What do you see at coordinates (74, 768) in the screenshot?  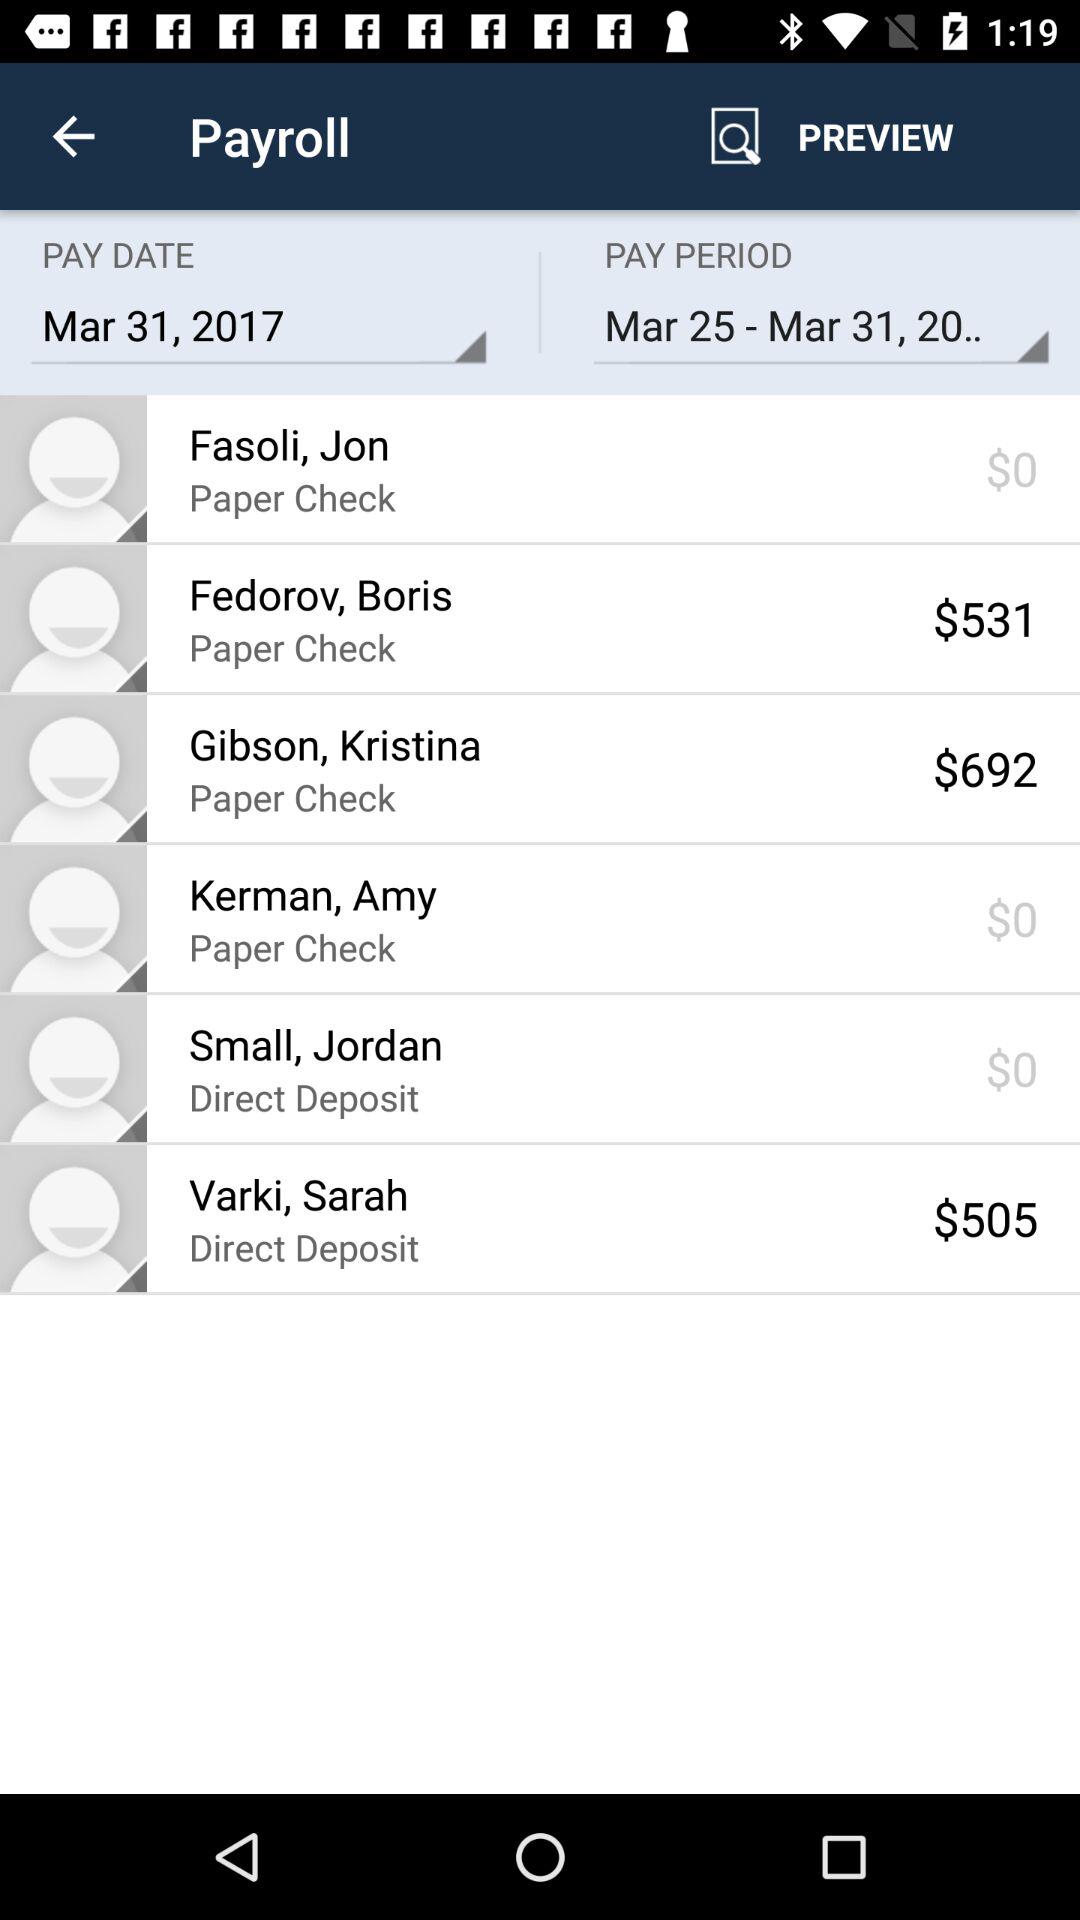 I see `select the user` at bounding box center [74, 768].